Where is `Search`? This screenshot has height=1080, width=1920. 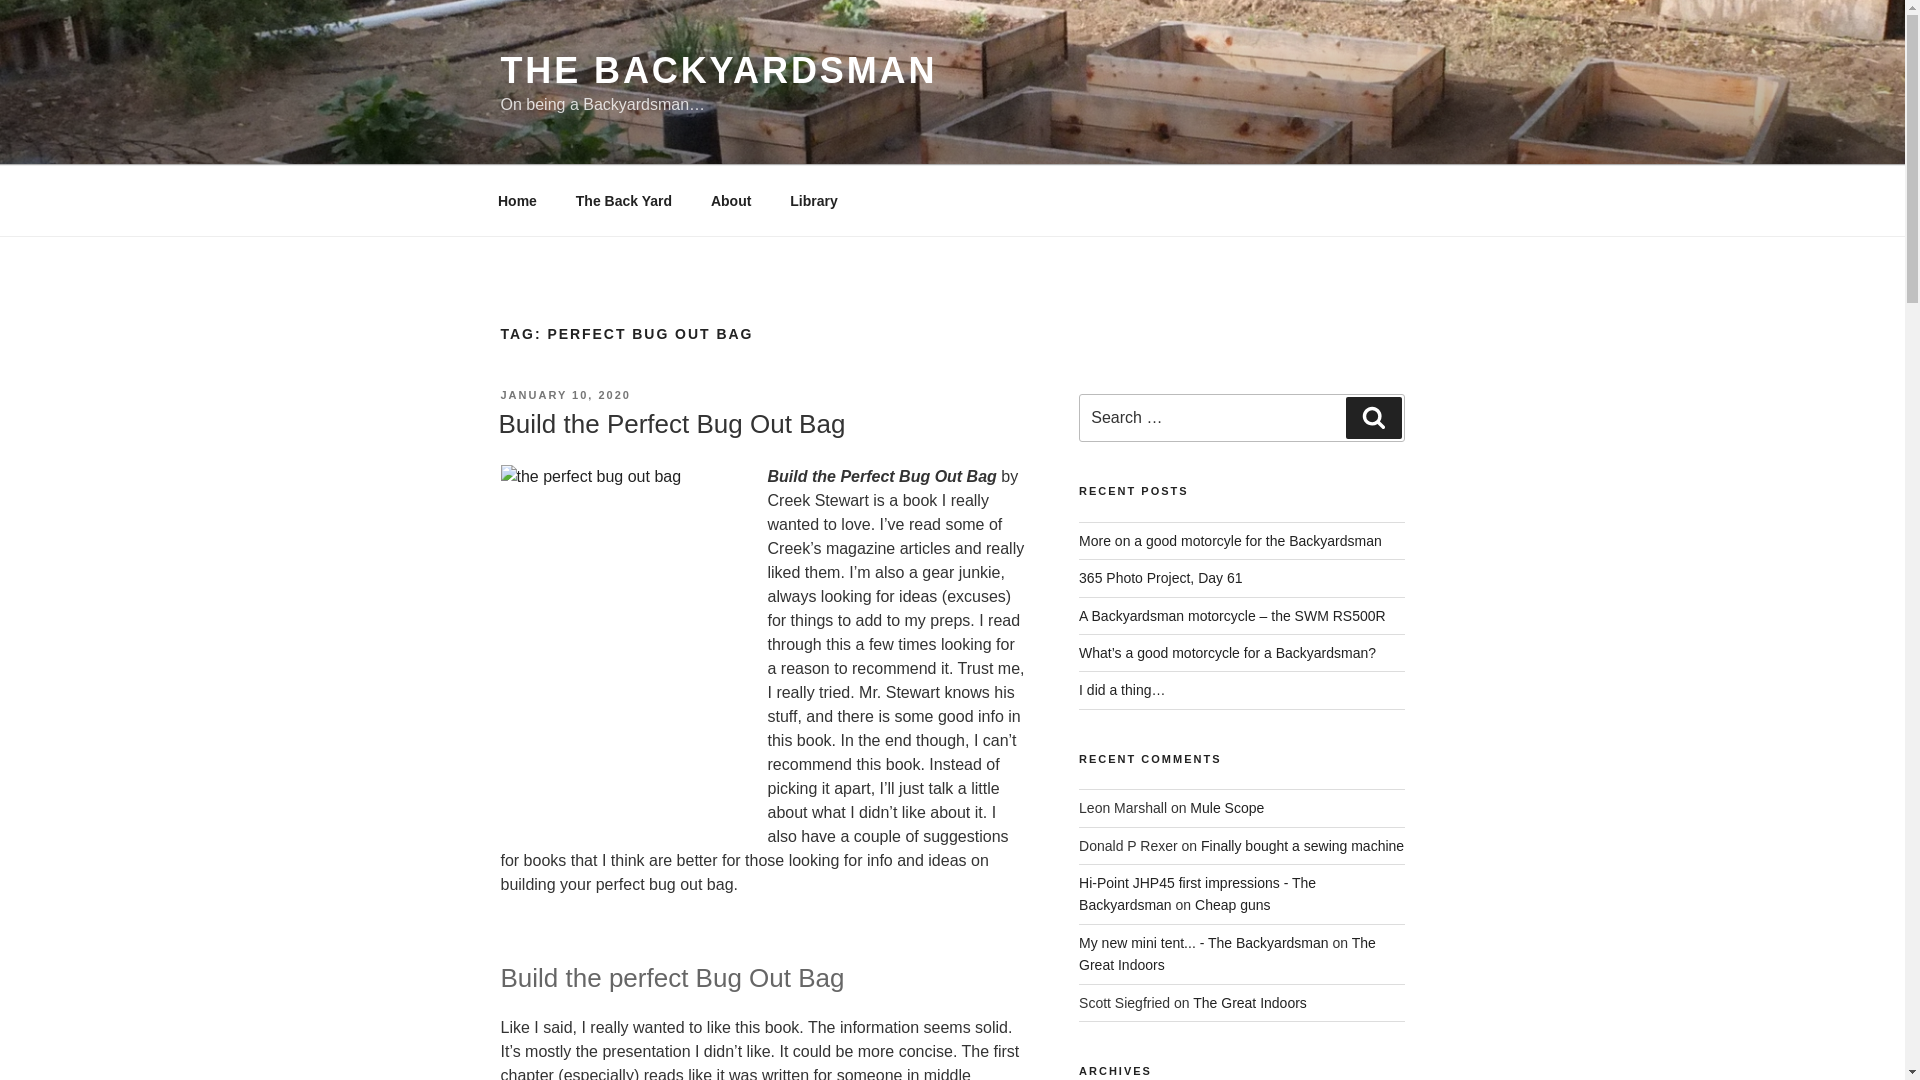
Search is located at coordinates (1373, 418).